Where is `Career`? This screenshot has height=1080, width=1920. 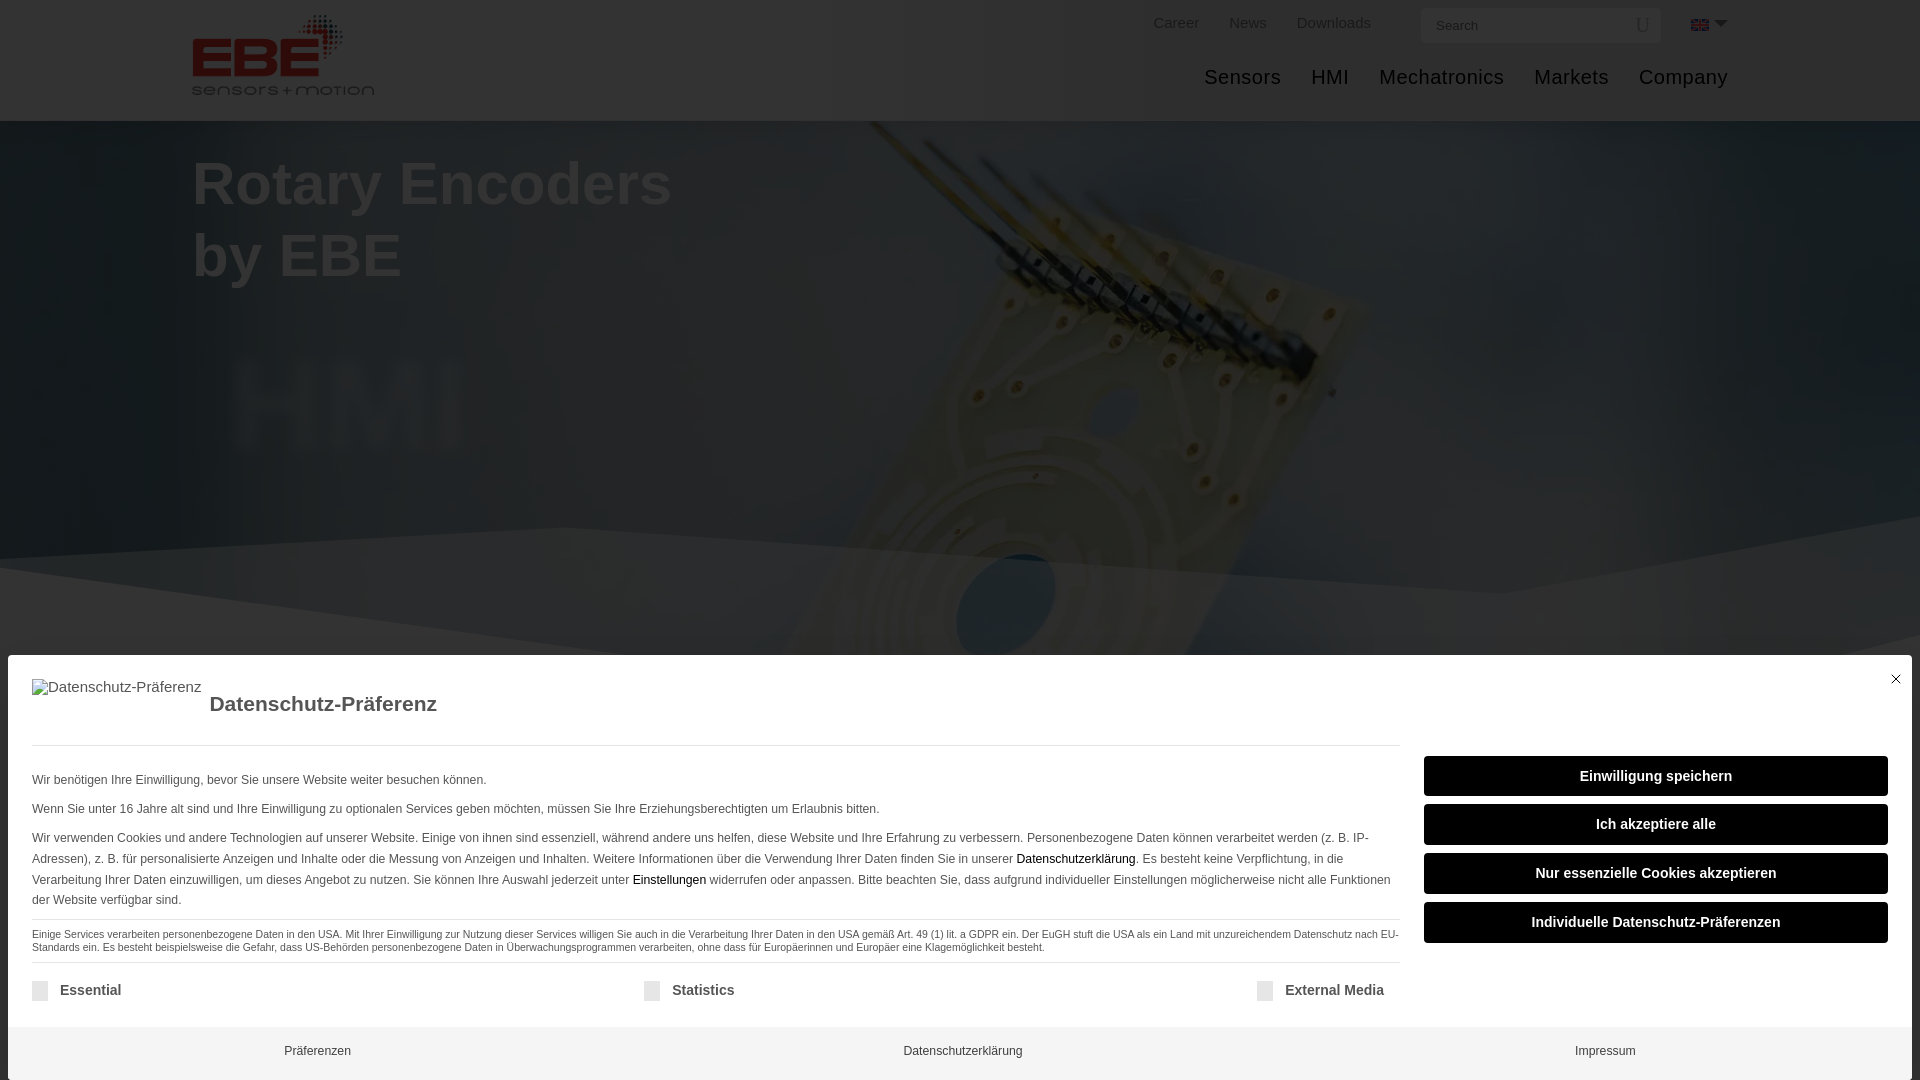
Career is located at coordinates (1176, 22).